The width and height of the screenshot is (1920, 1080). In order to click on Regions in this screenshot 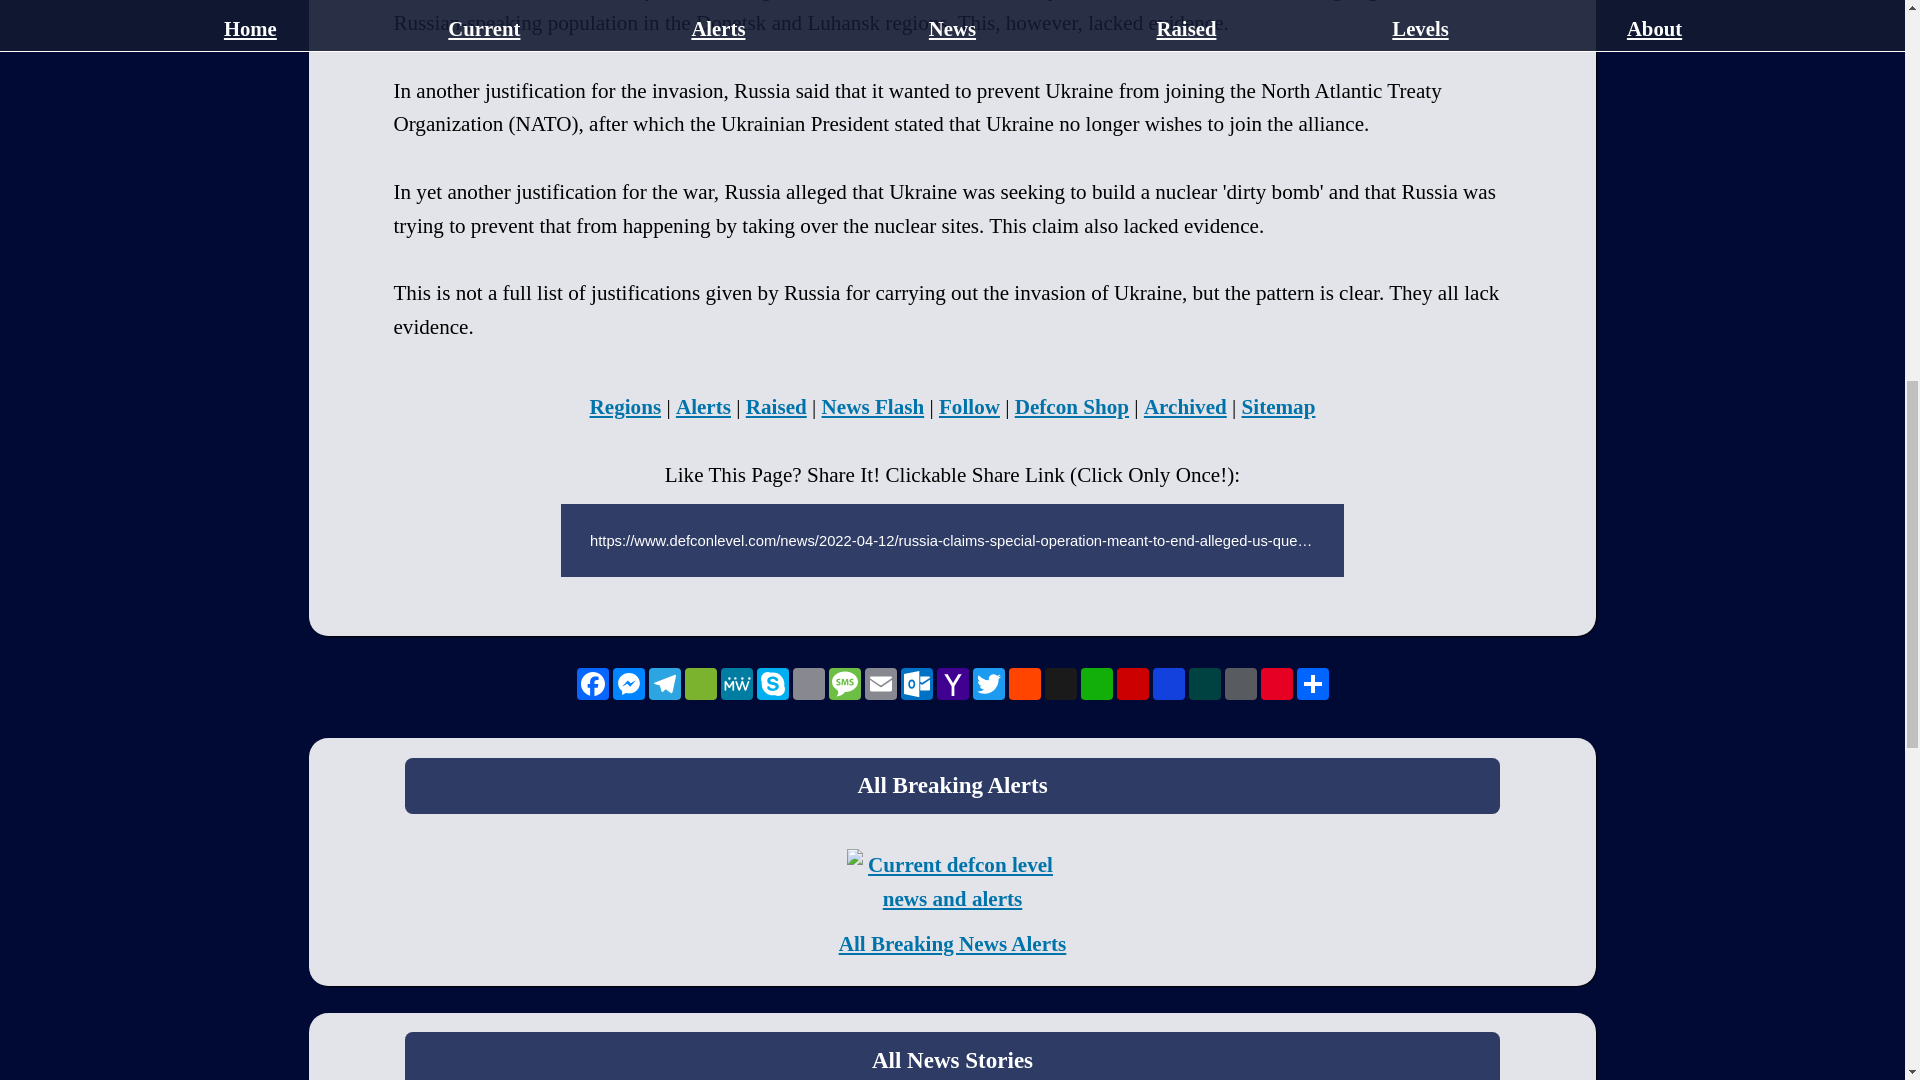, I will do `click(626, 407)`.